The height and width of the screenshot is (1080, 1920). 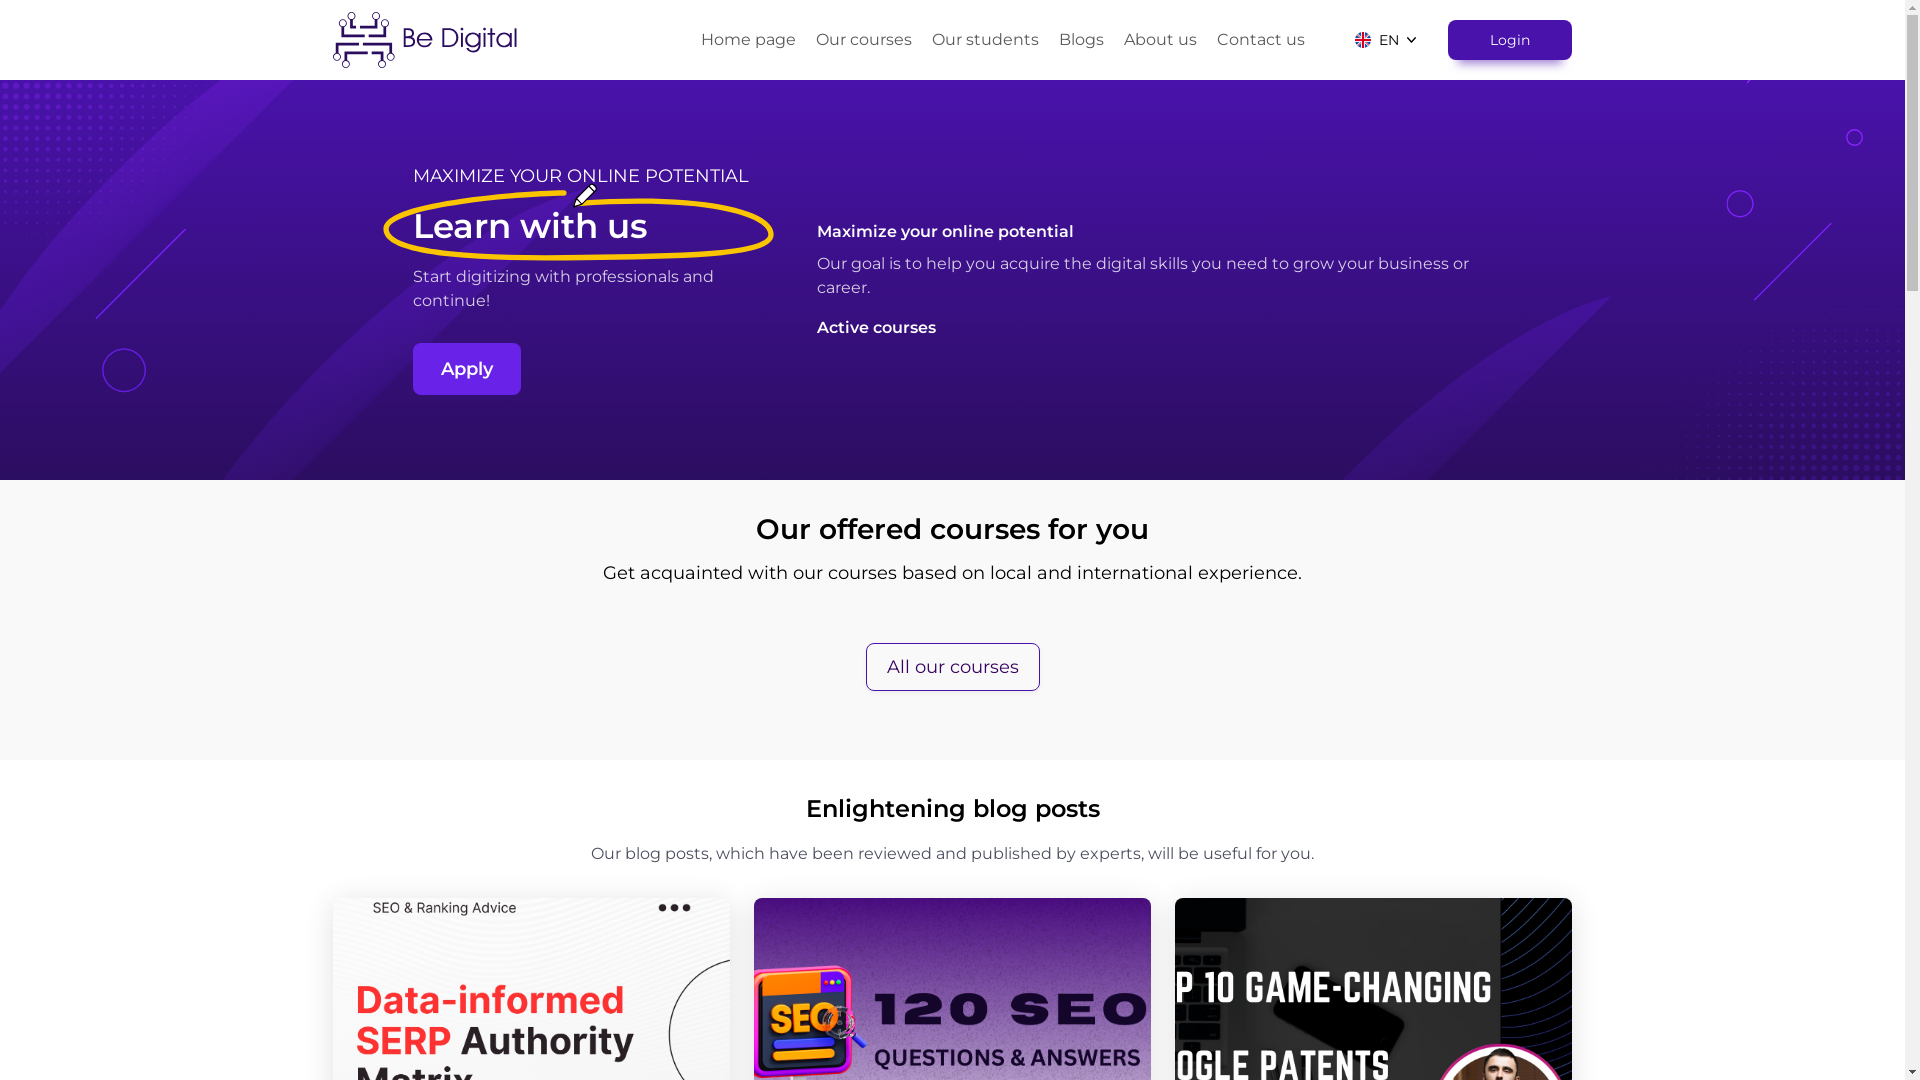 What do you see at coordinates (467, 369) in the screenshot?
I see `Apply` at bounding box center [467, 369].